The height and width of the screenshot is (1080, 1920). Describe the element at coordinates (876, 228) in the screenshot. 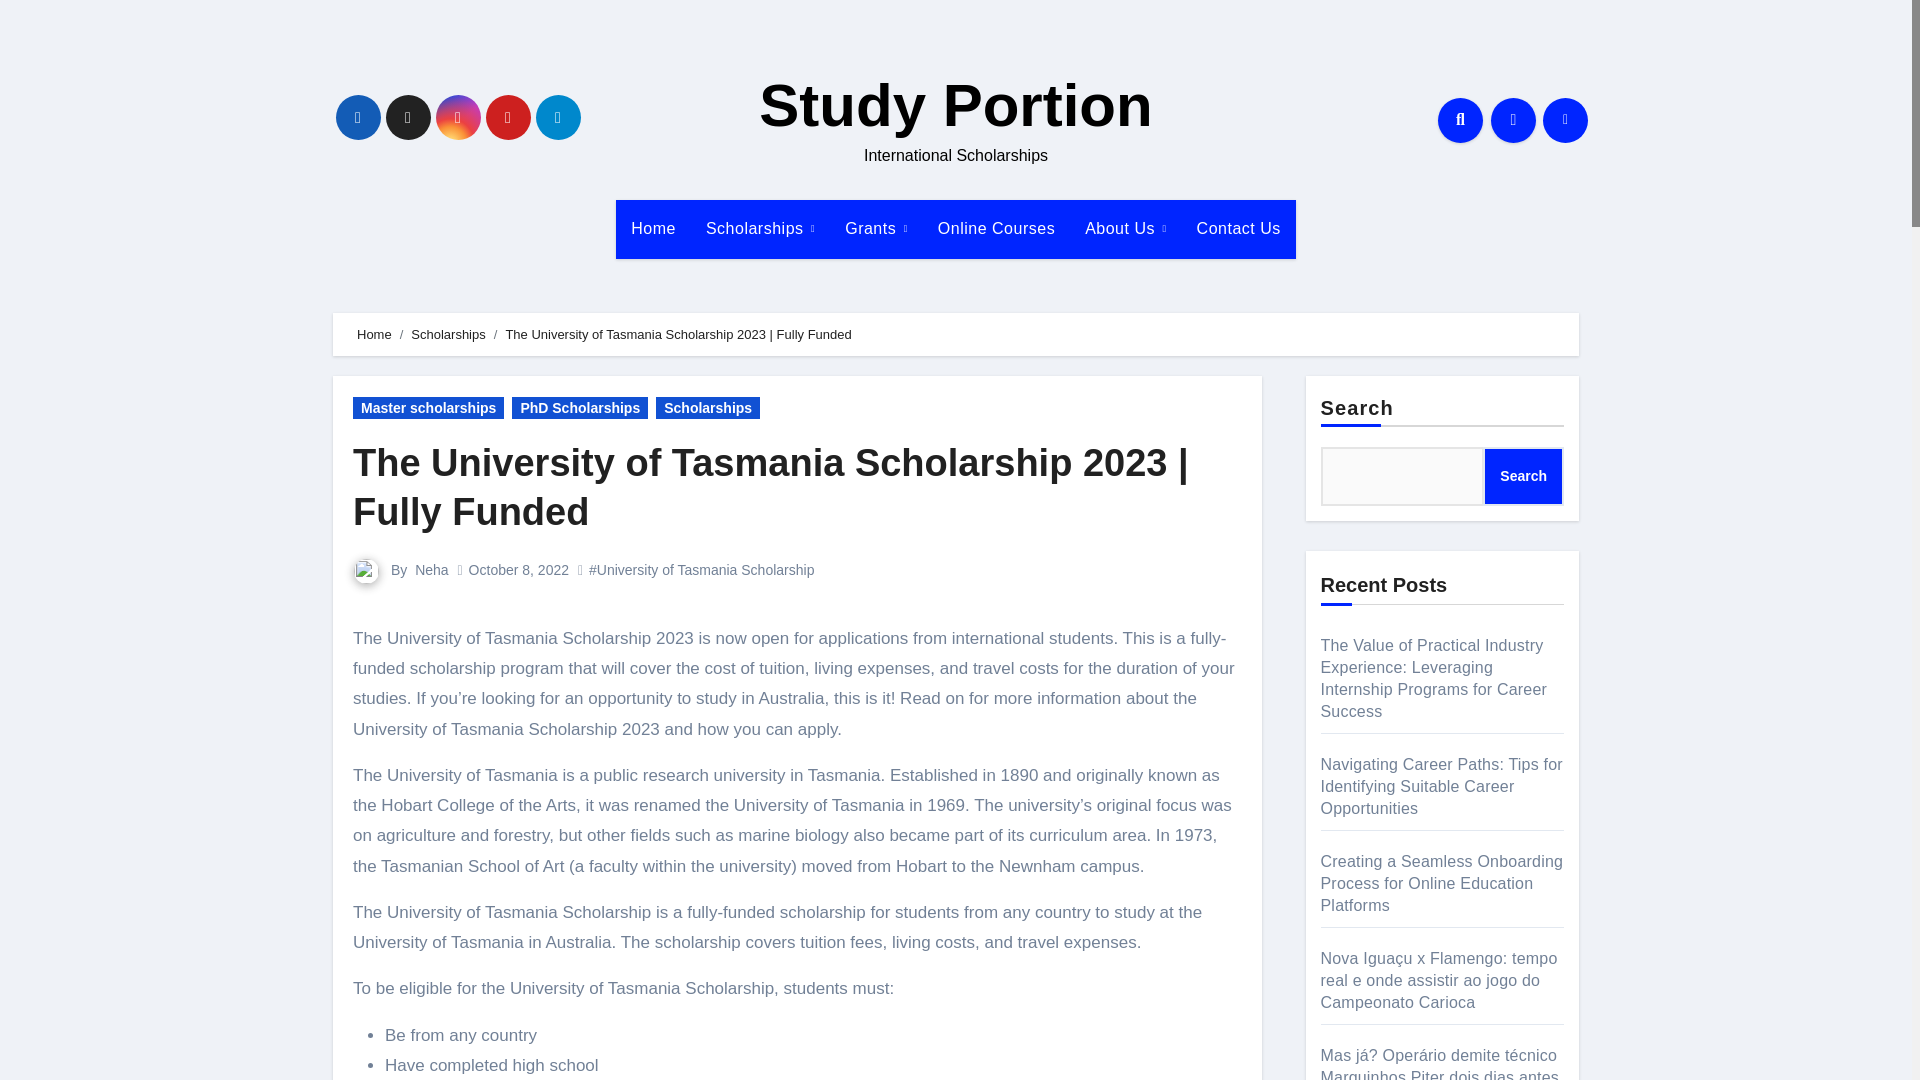

I see `Grants` at that location.